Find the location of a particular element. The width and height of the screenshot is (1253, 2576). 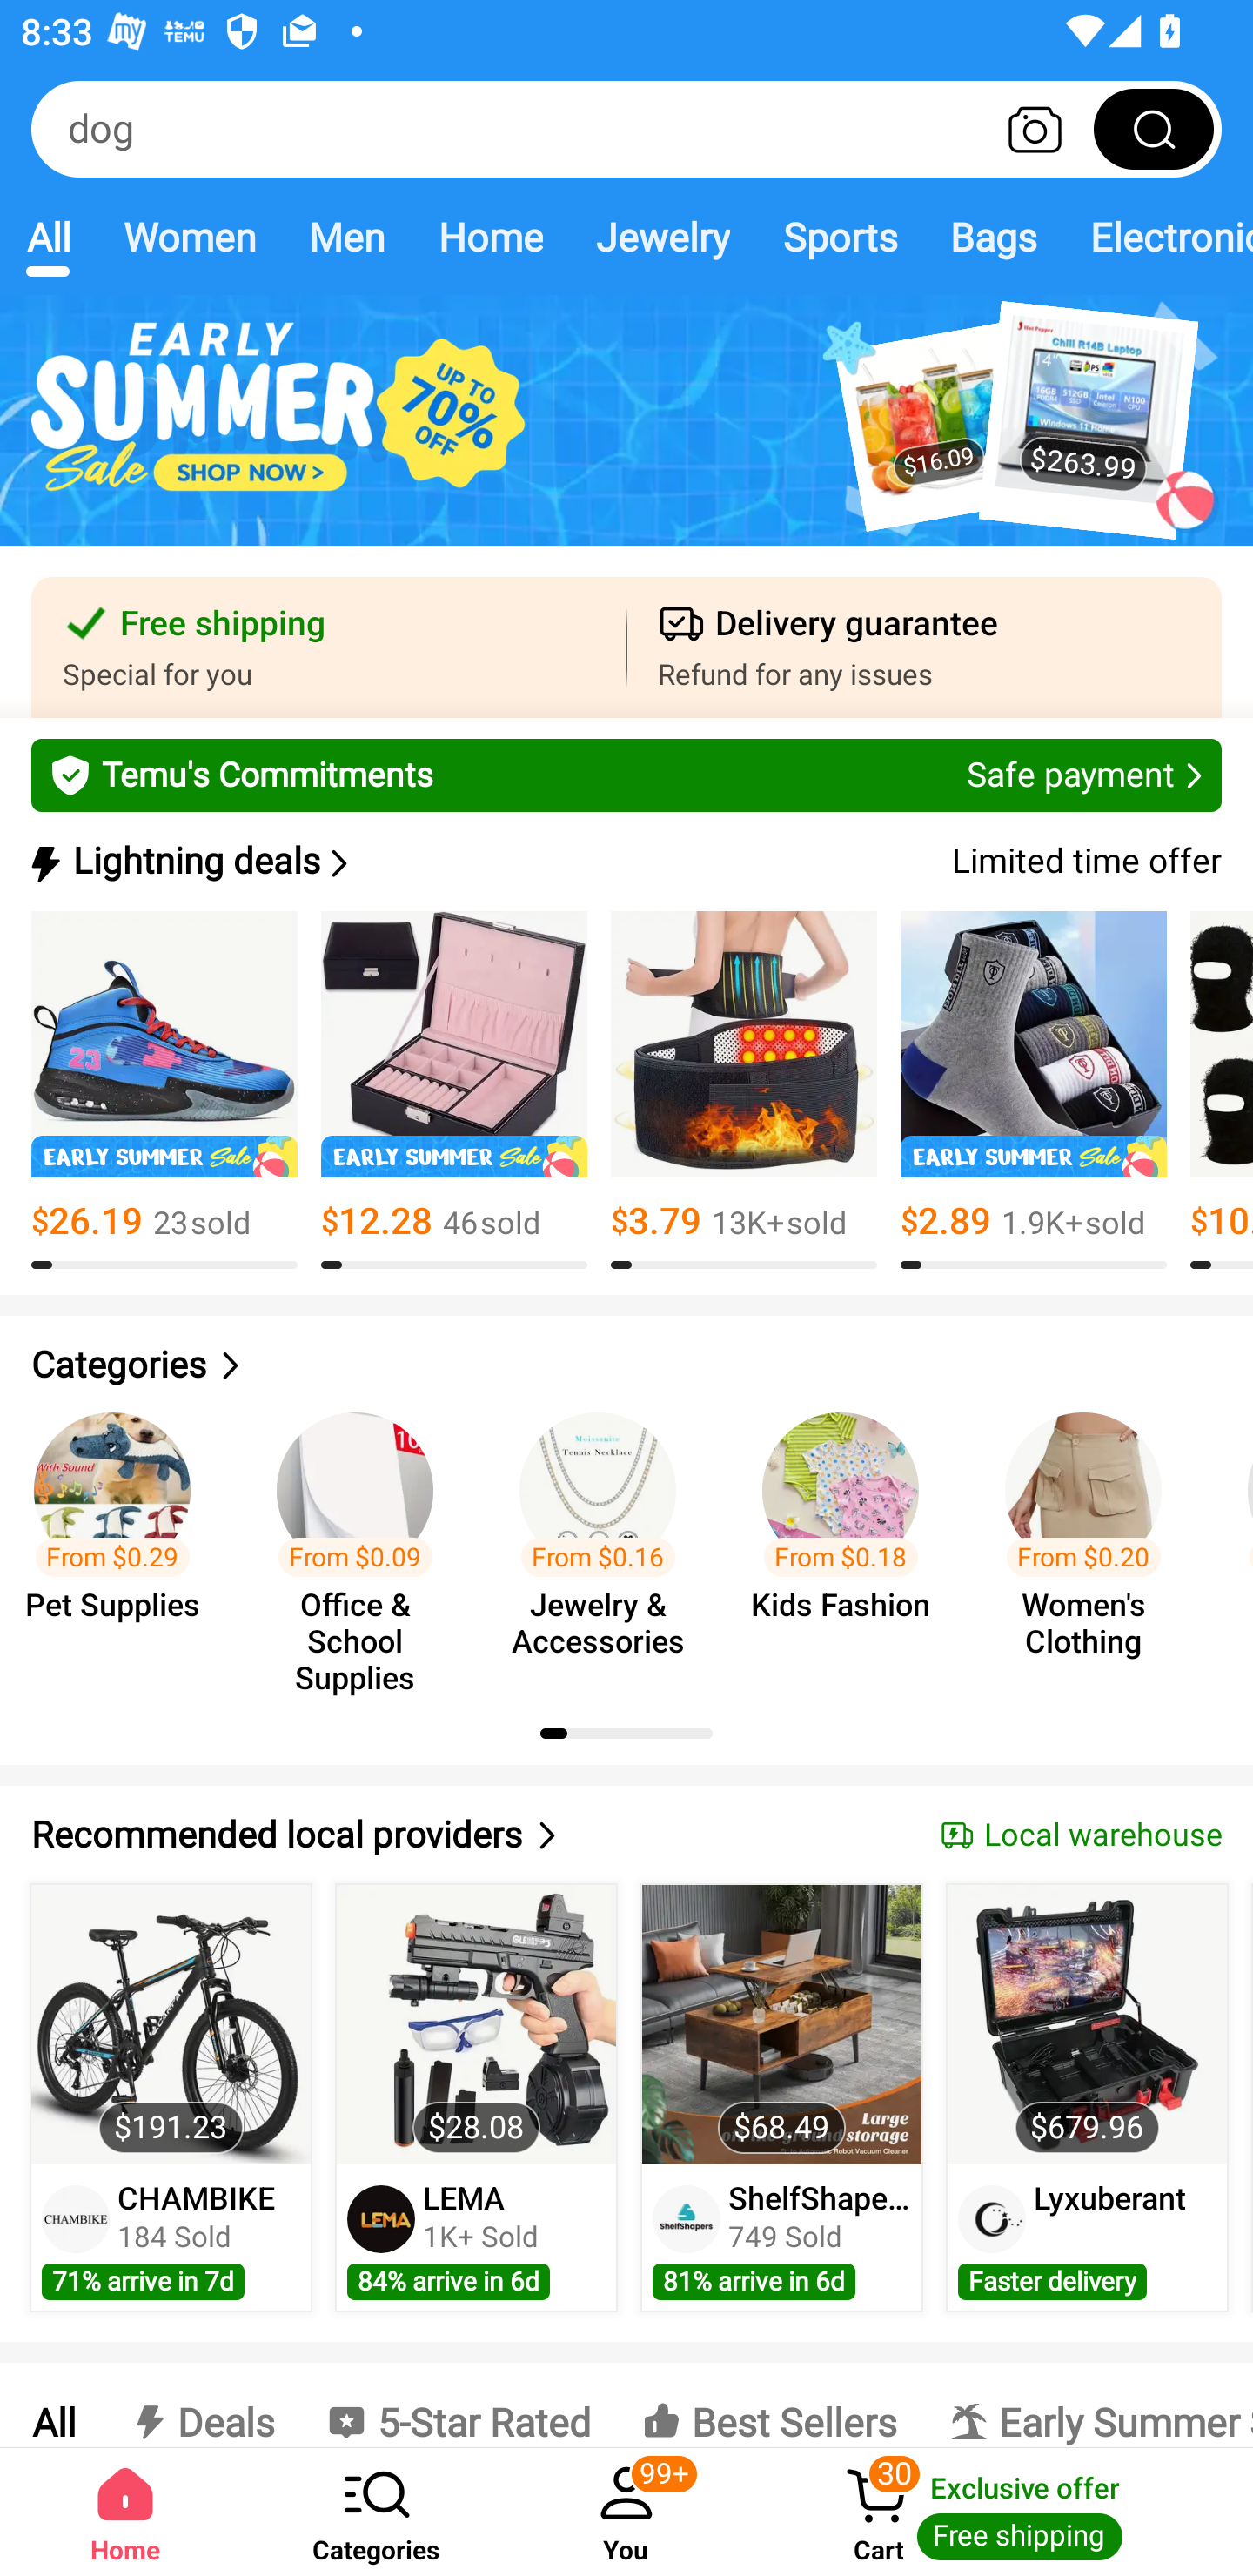

$28.08 is located at coordinates (477, 2024).